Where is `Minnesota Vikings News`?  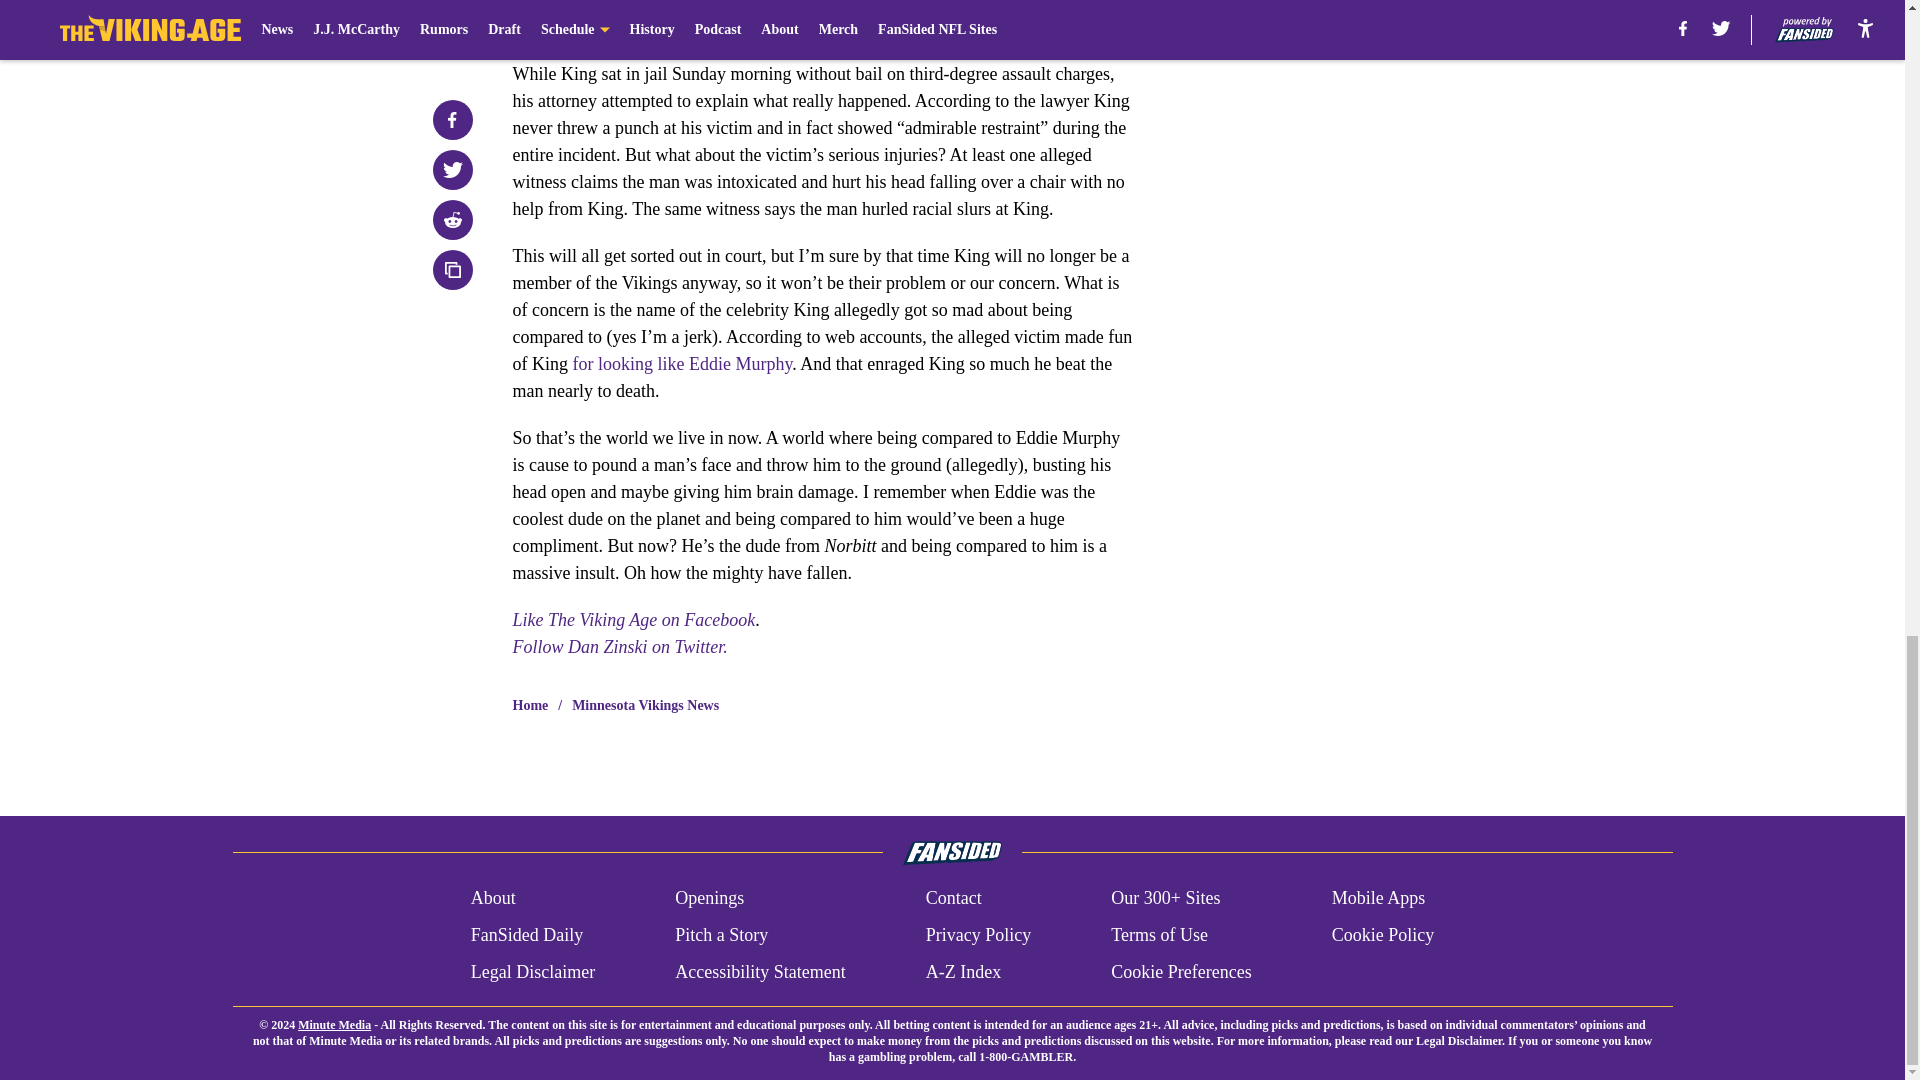
Minnesota Vikings News is located at coordinates (645, 706).